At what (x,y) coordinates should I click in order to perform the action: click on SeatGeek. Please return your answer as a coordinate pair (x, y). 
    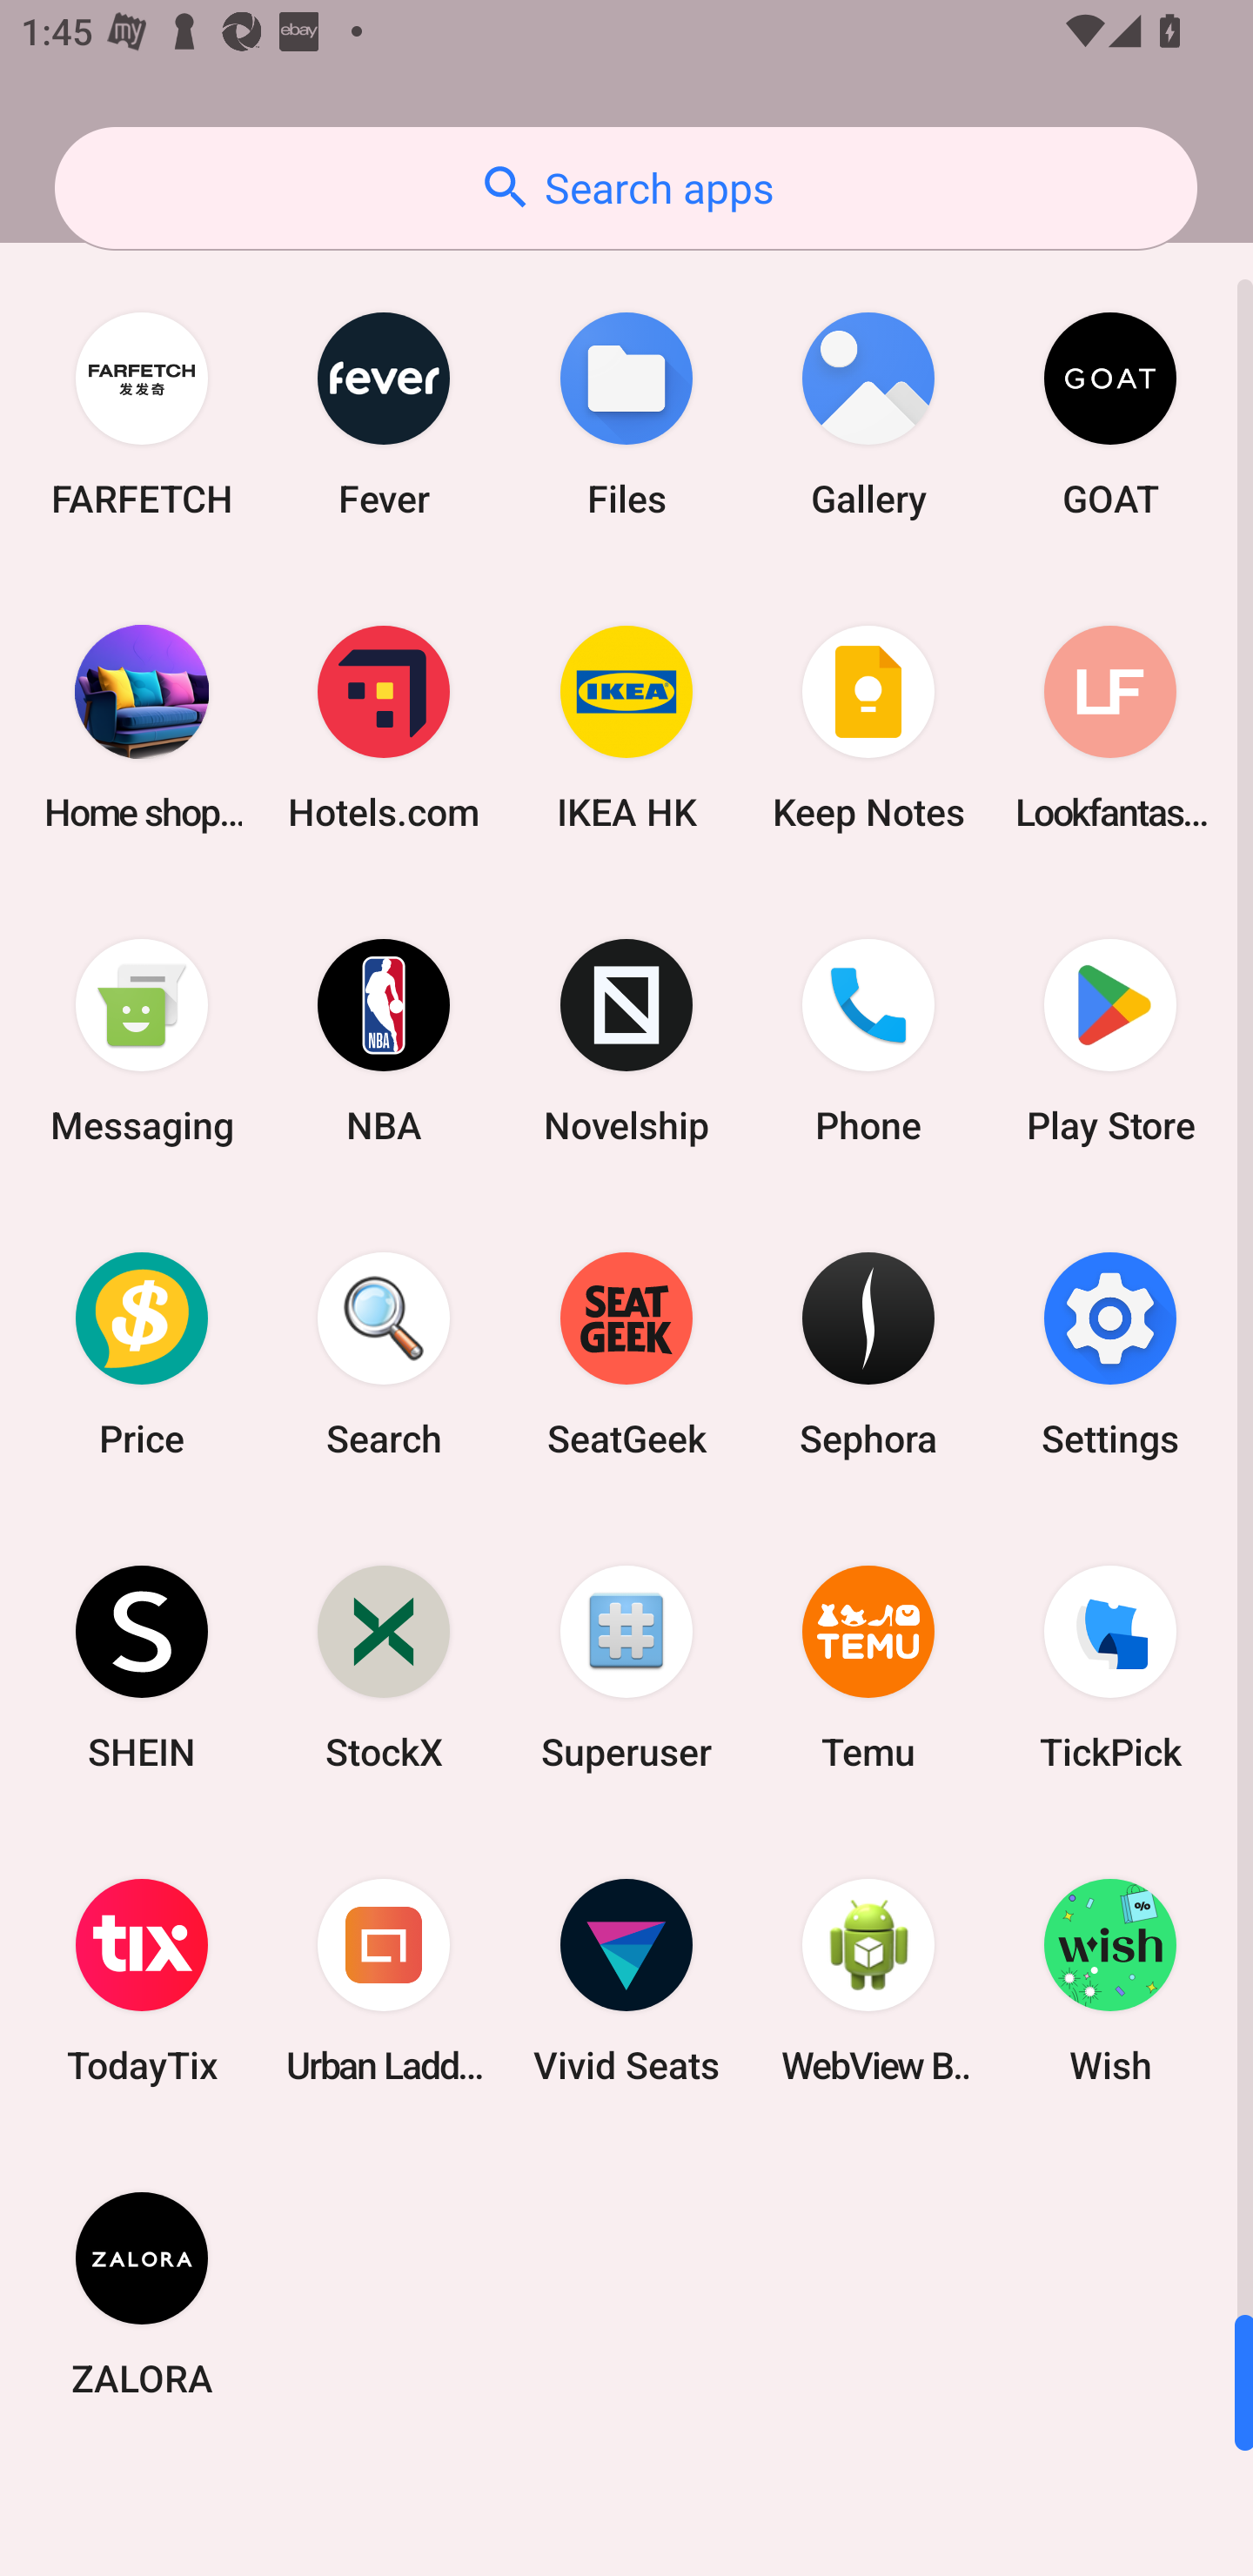
    Looking at the image, I should click on (626, 1353).